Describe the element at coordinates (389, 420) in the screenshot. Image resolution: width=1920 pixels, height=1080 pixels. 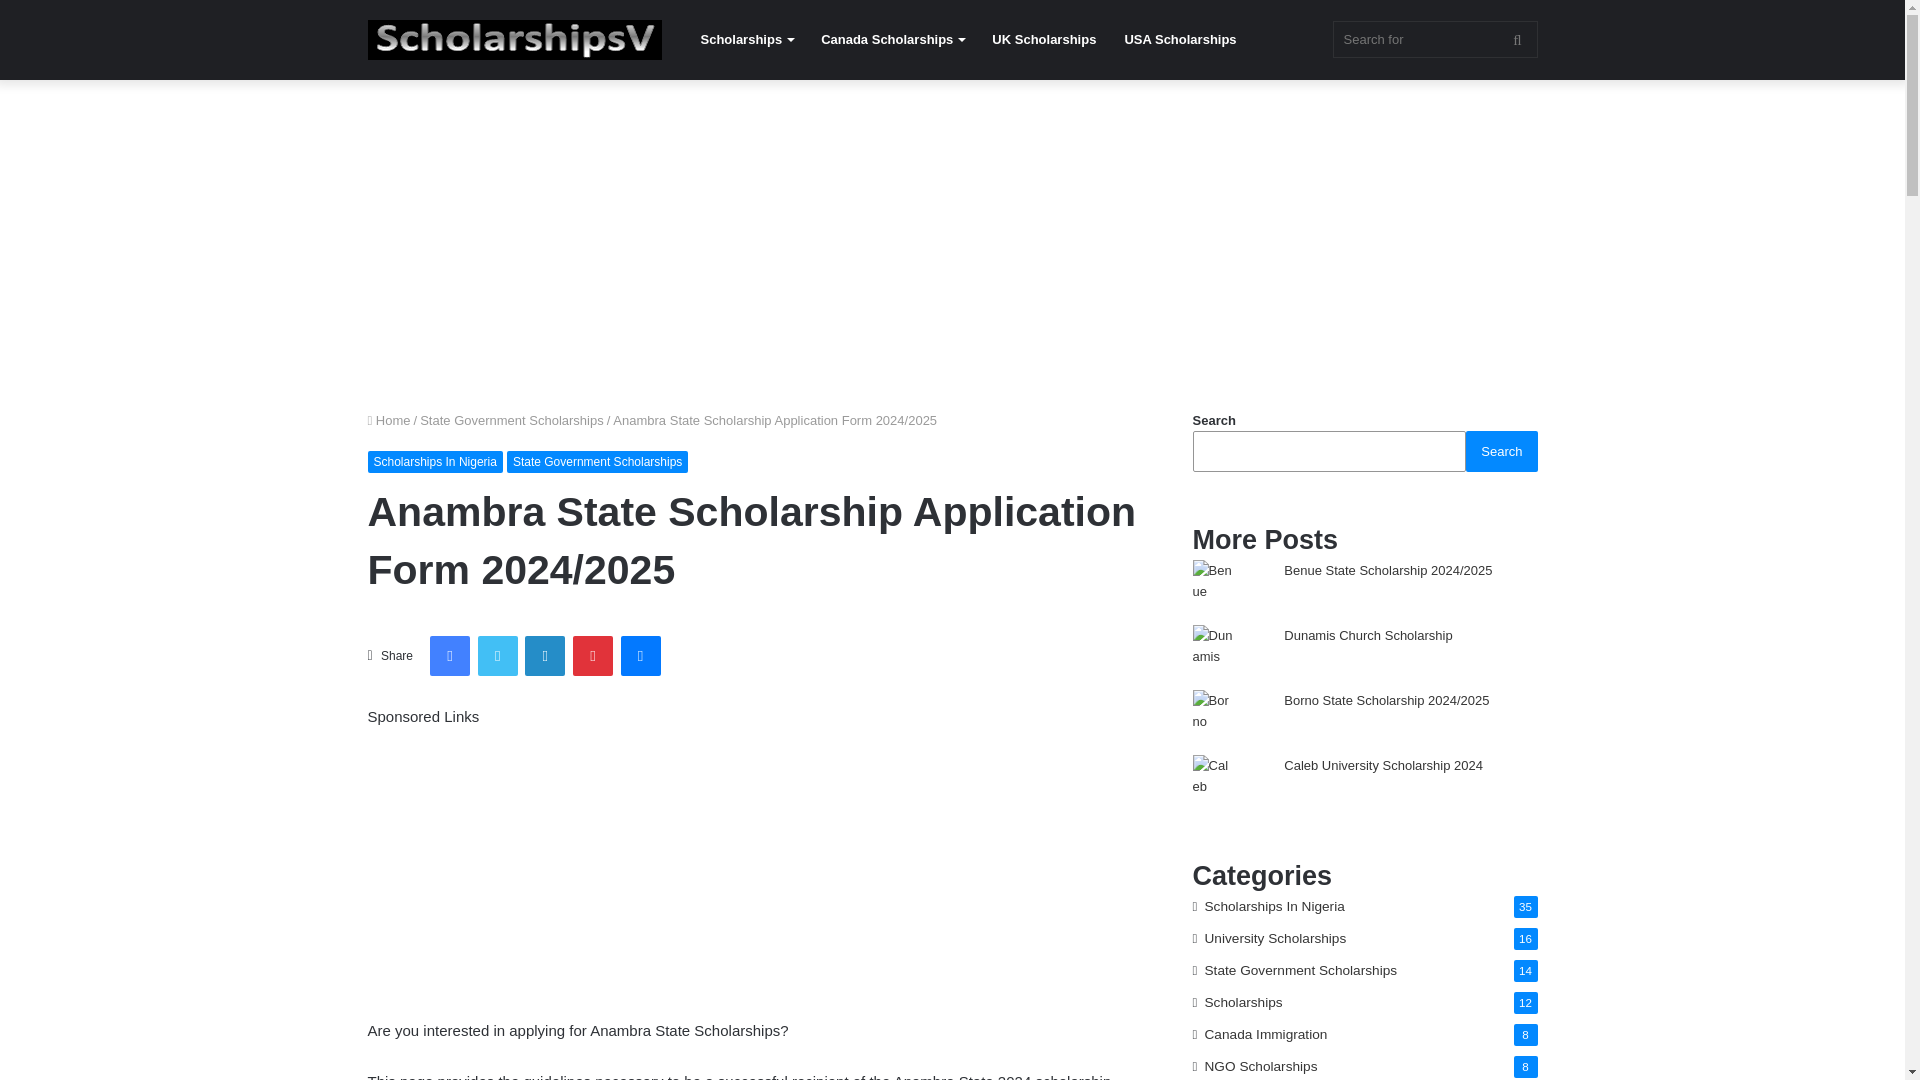
I see `Home` at that location.